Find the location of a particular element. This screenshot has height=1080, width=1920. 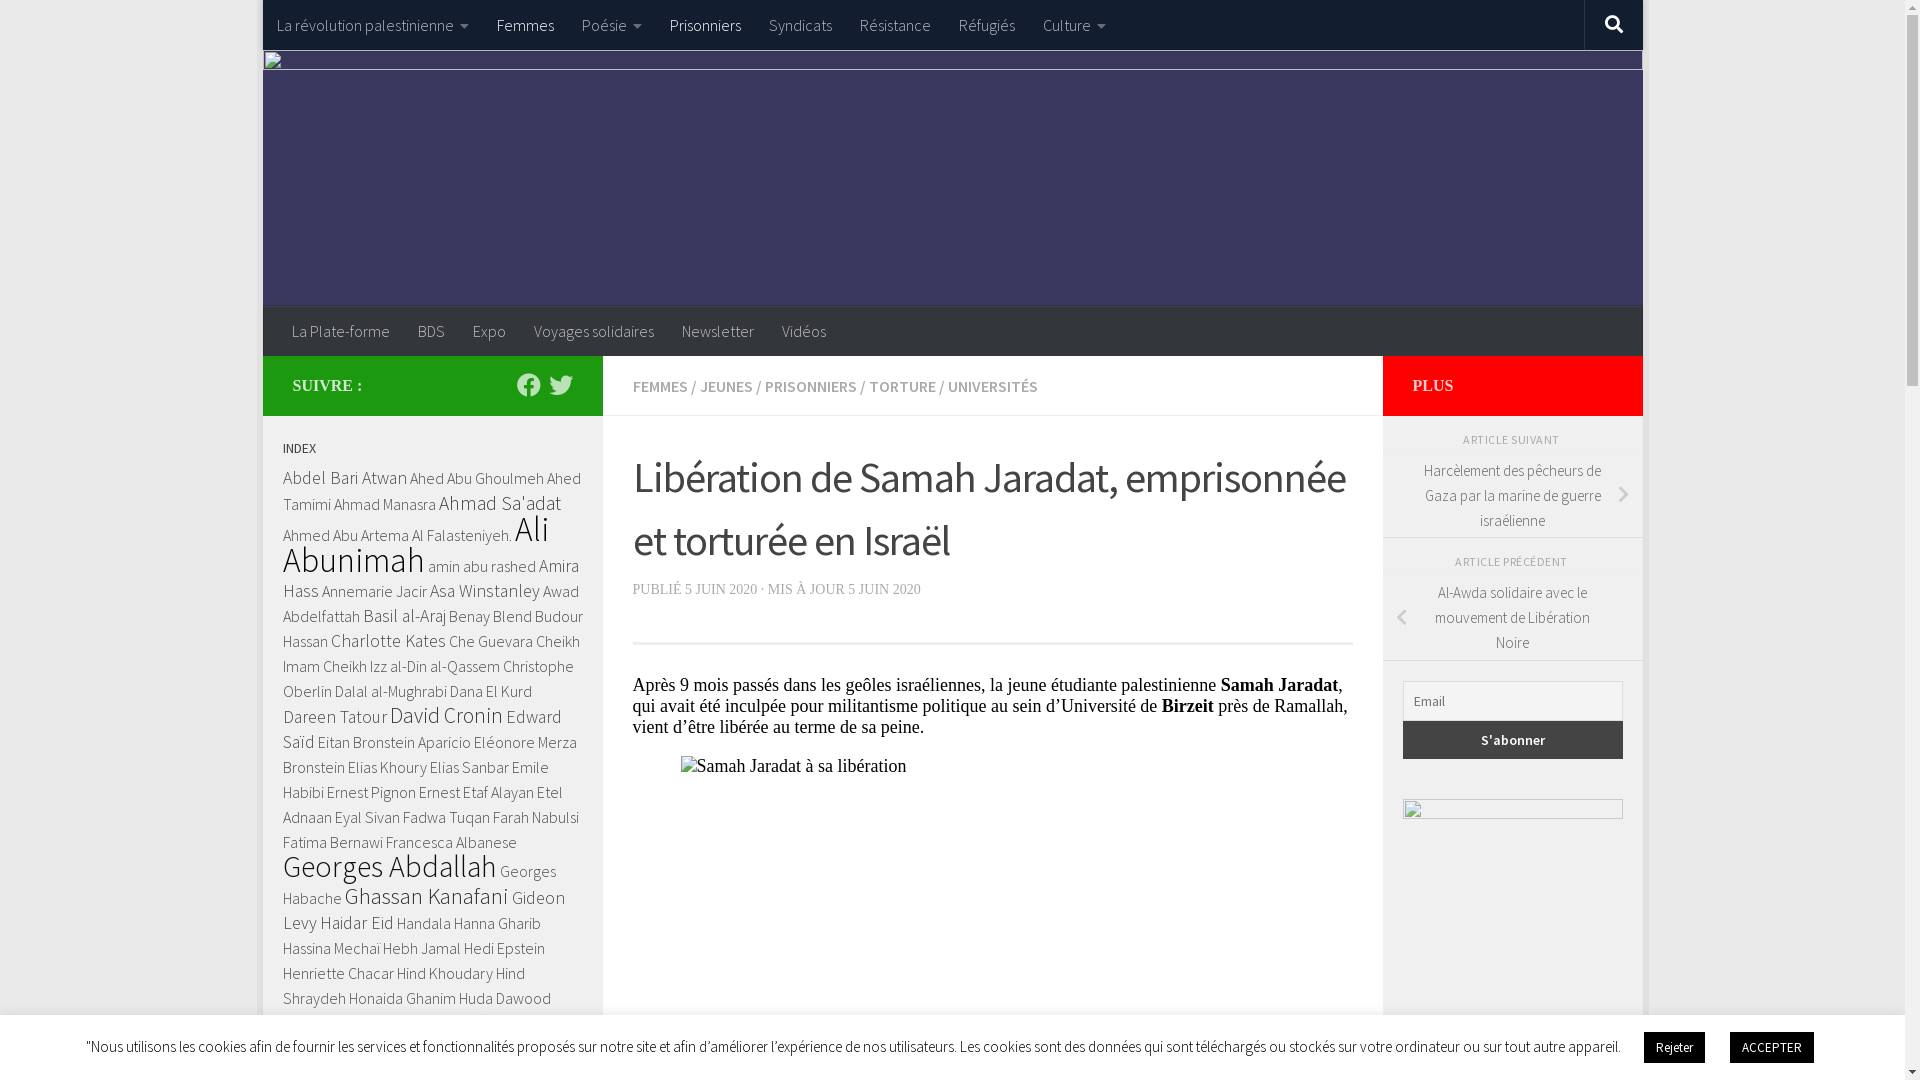

Ahed Tamimi is located at coordinates (431, 491).